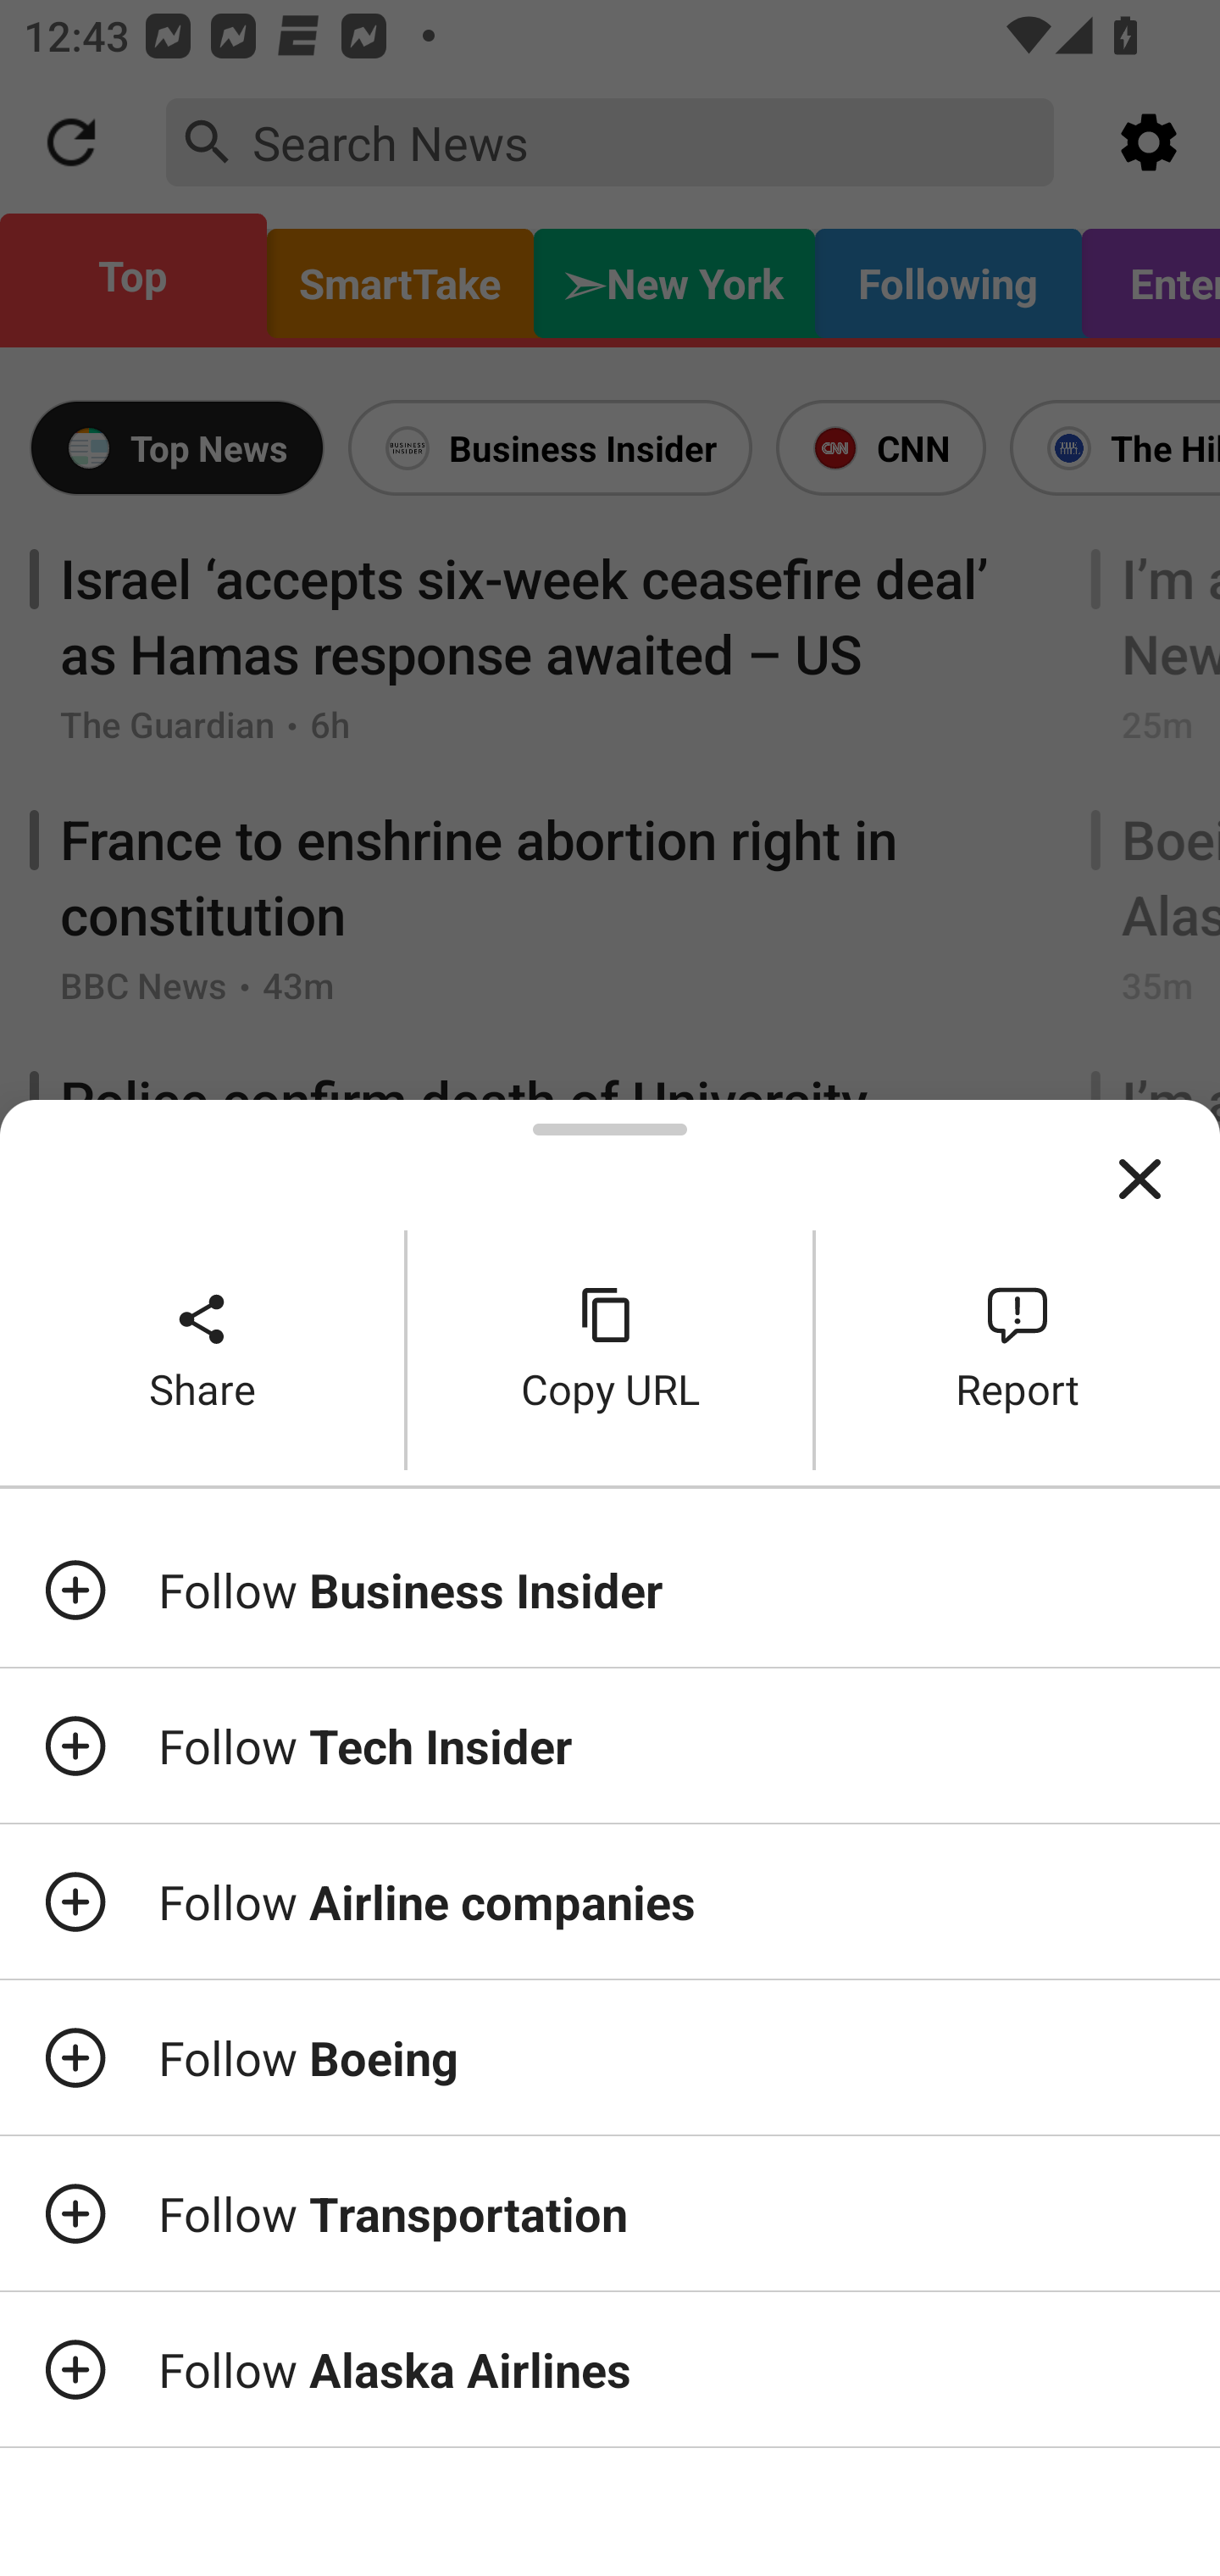 The image size is (1220, 2576). Describe the element at coordinates (610, 2212) in the screenshot. I see `Follow Transportation` at that location.